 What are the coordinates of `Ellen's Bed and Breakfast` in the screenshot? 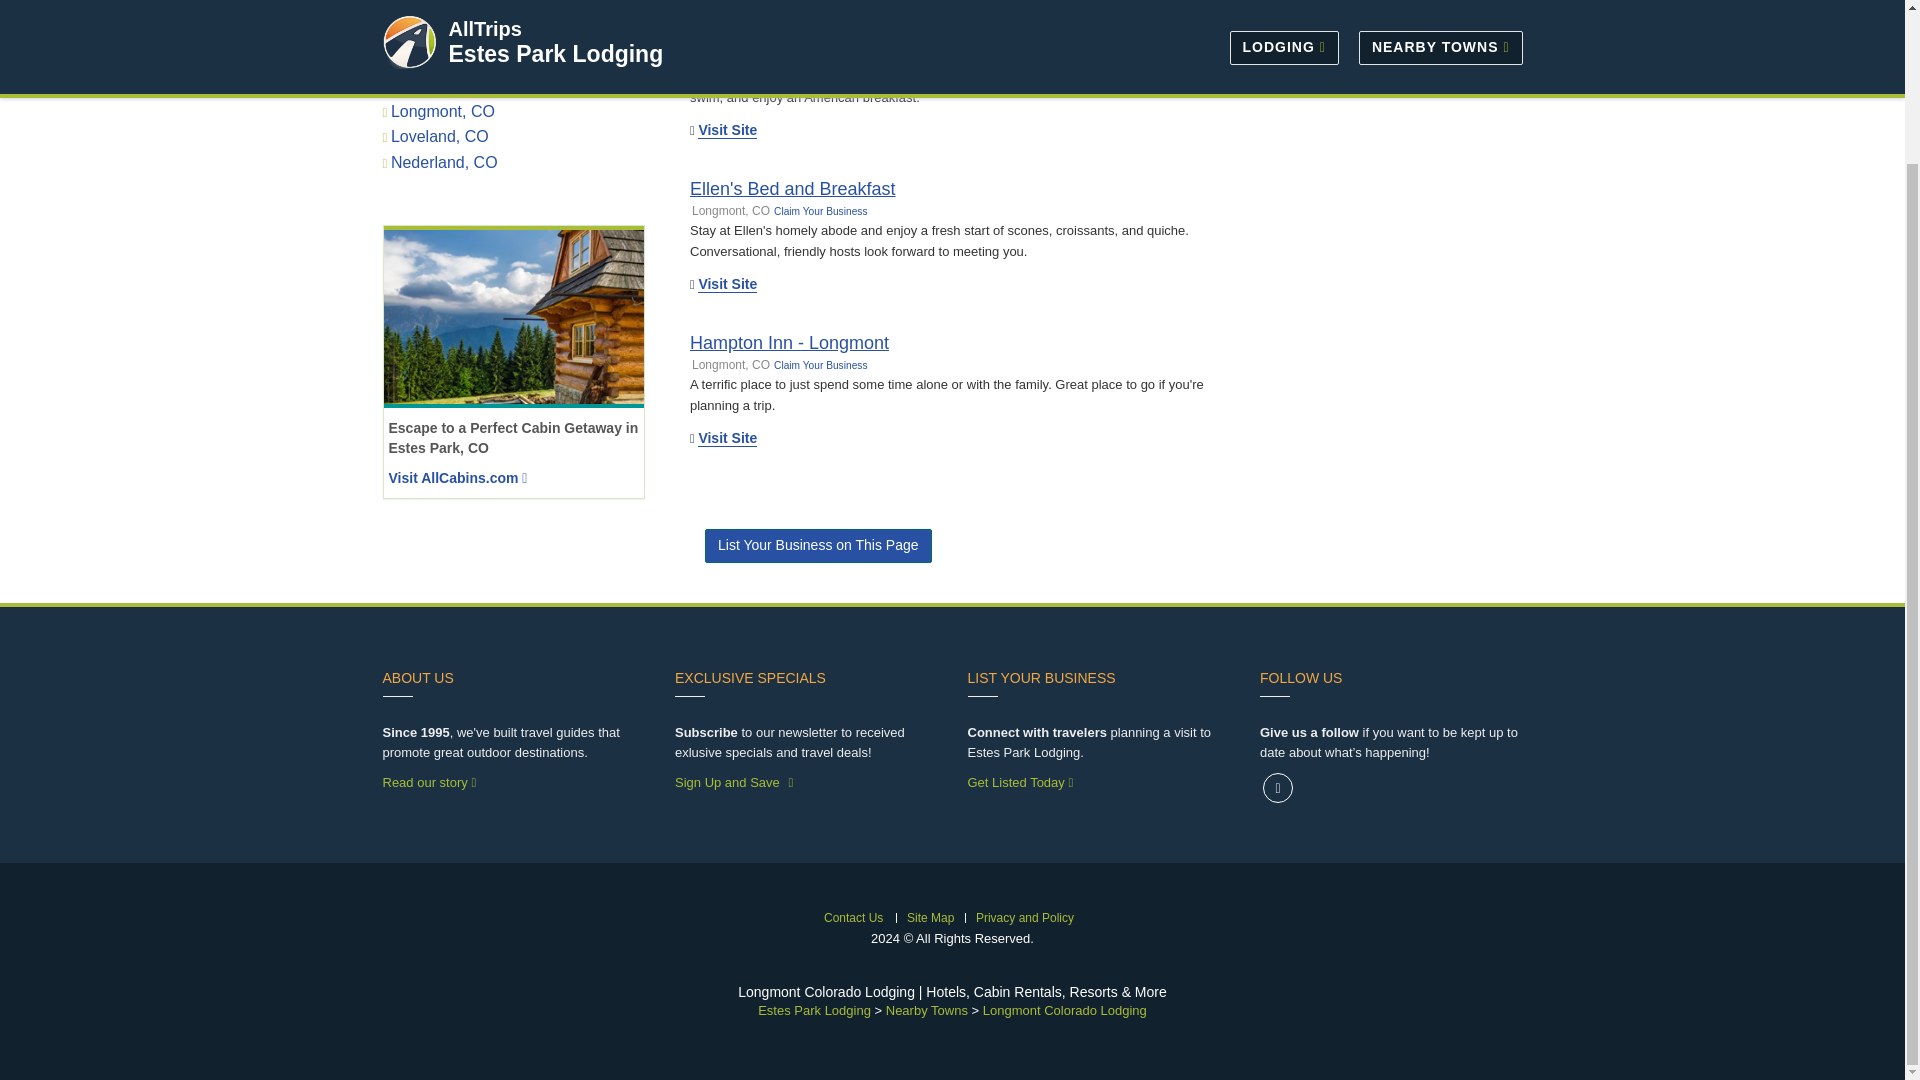 It's located at (792, 188).